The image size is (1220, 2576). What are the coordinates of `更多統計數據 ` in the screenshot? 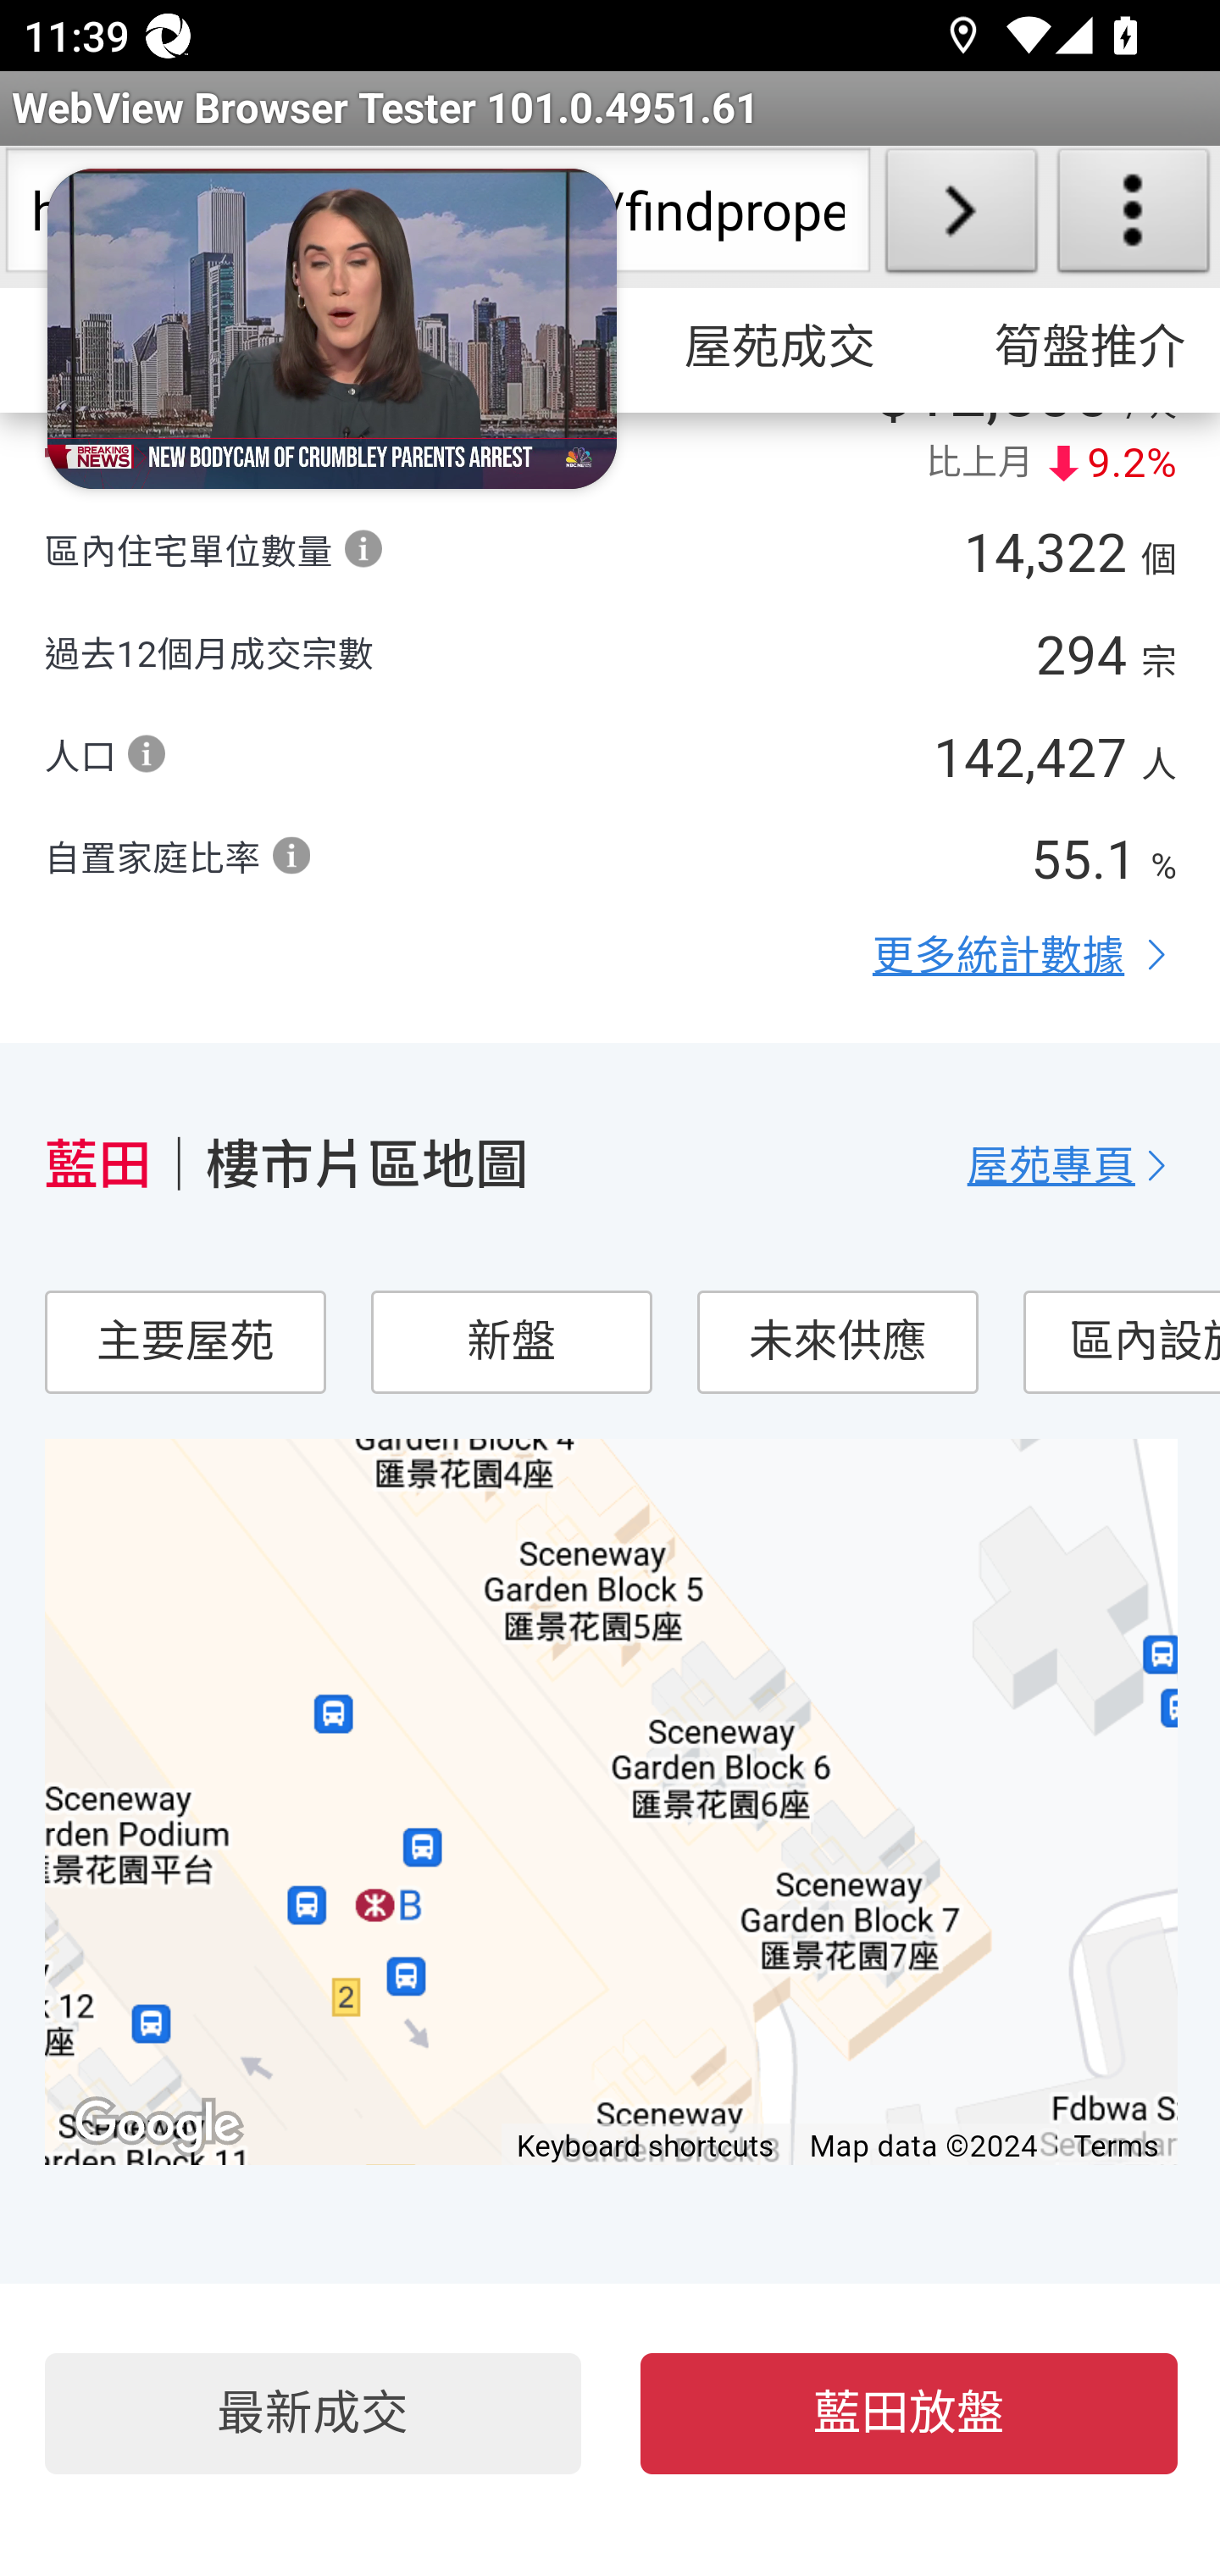 It's located at (1025, 957).